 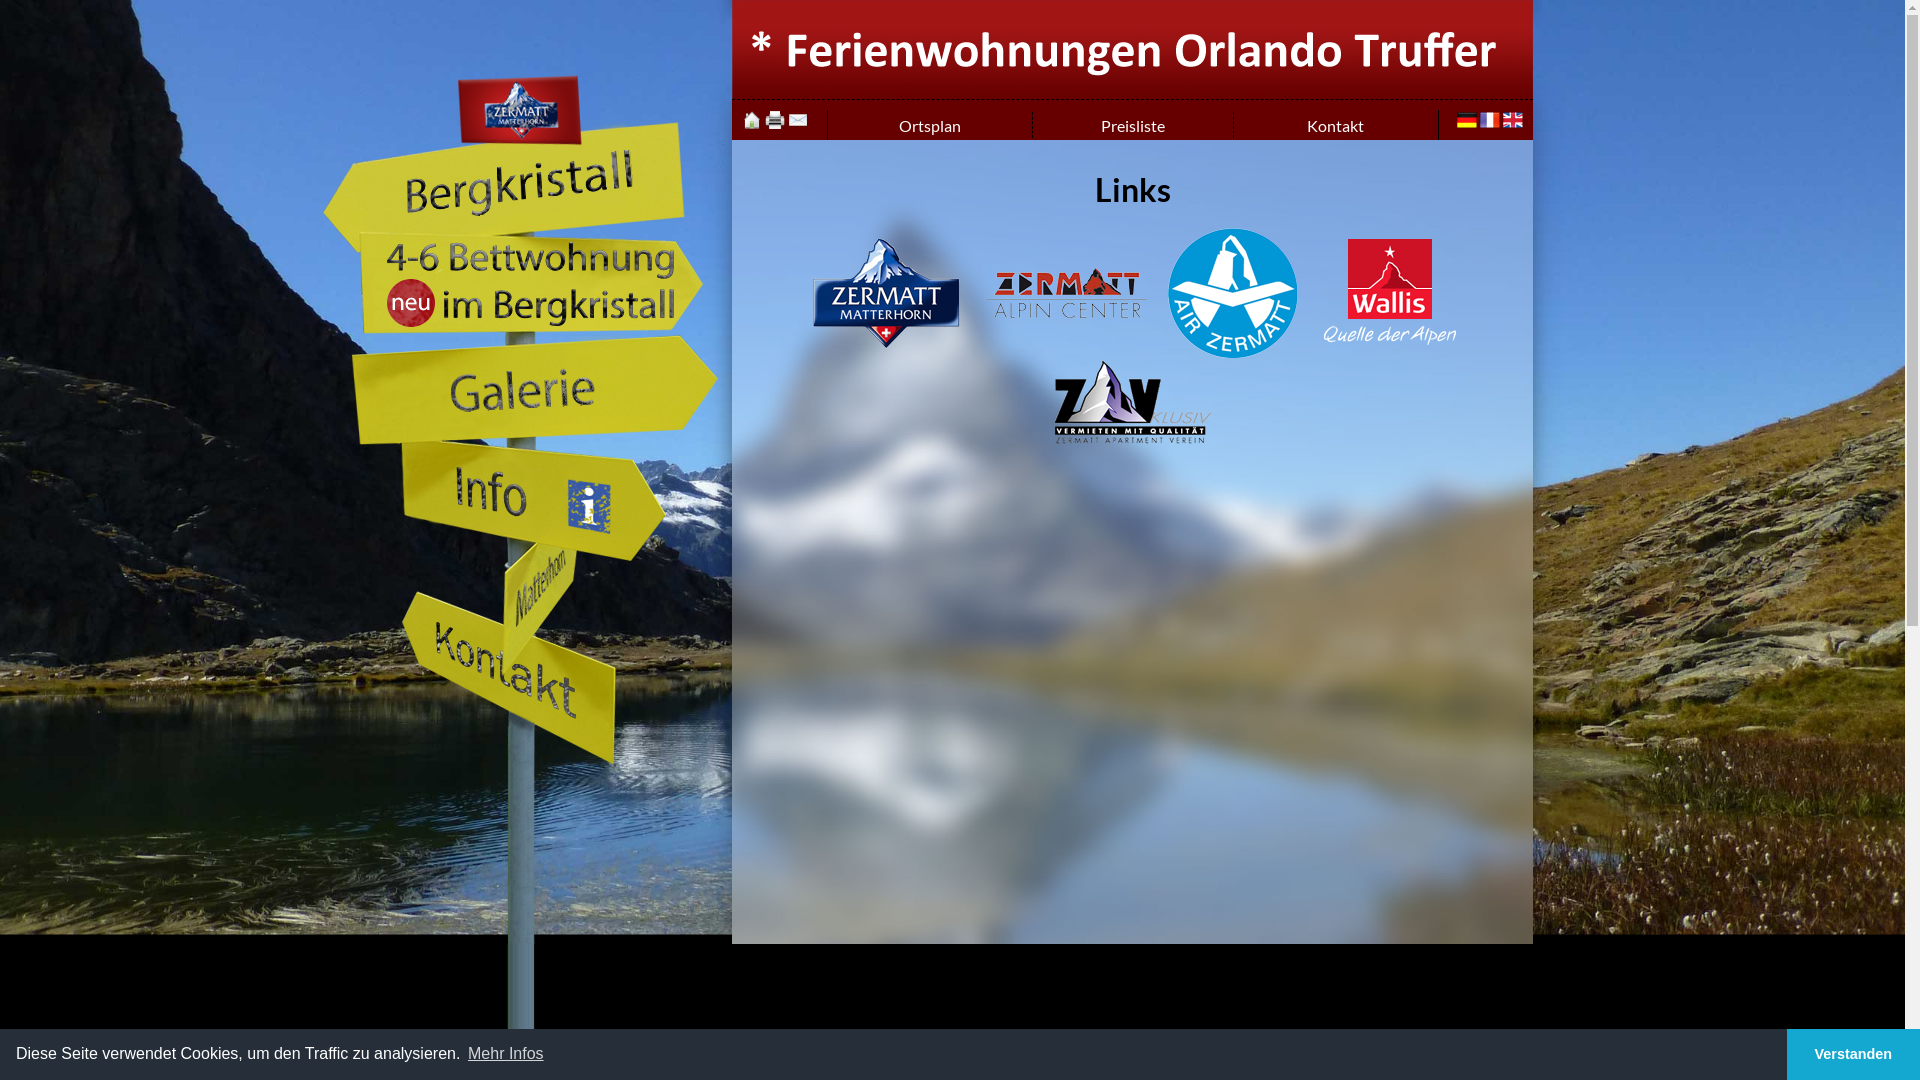 I want to click on Mehr Infos, so click(x=506, y=1054).